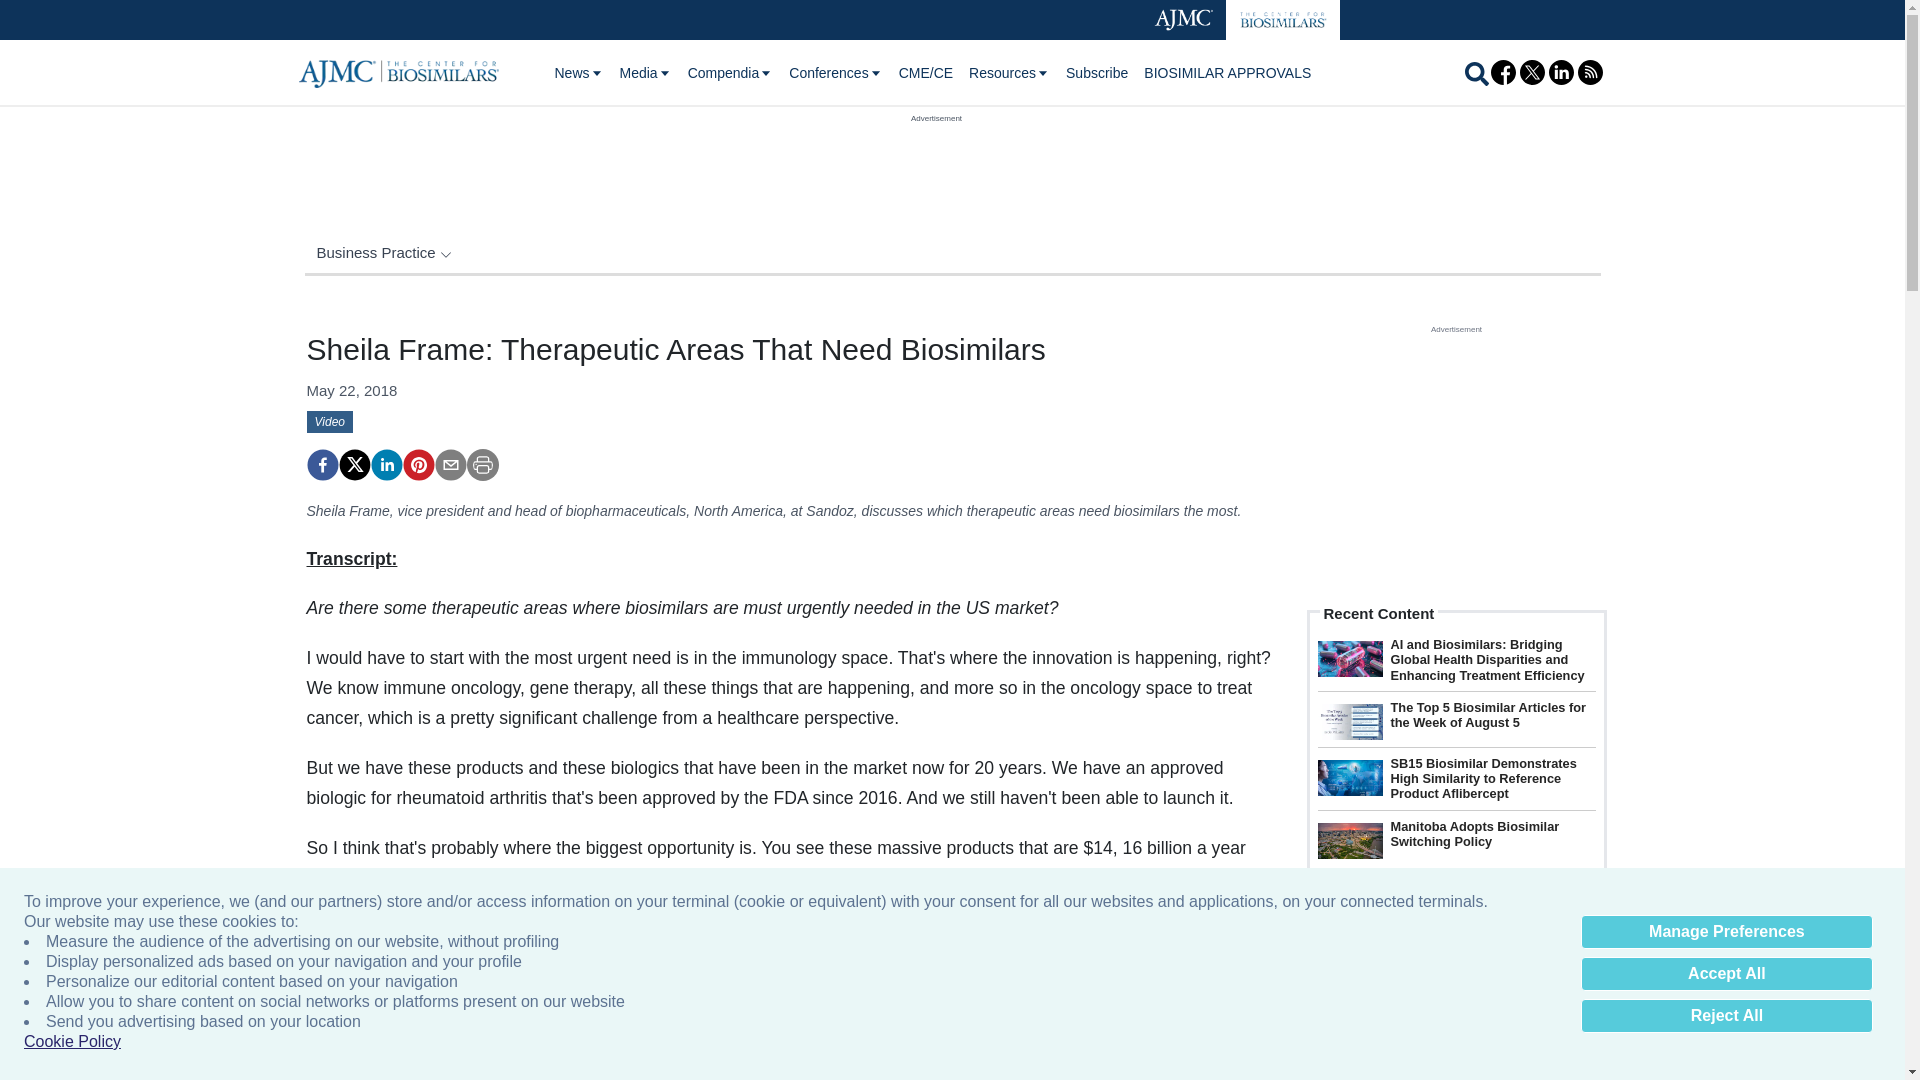 The height and width of the screenshot is (1080, 1920). I want to click on Sheila Frame: Therapeutic Areas That Need Biosimilars, so click(321, 464).